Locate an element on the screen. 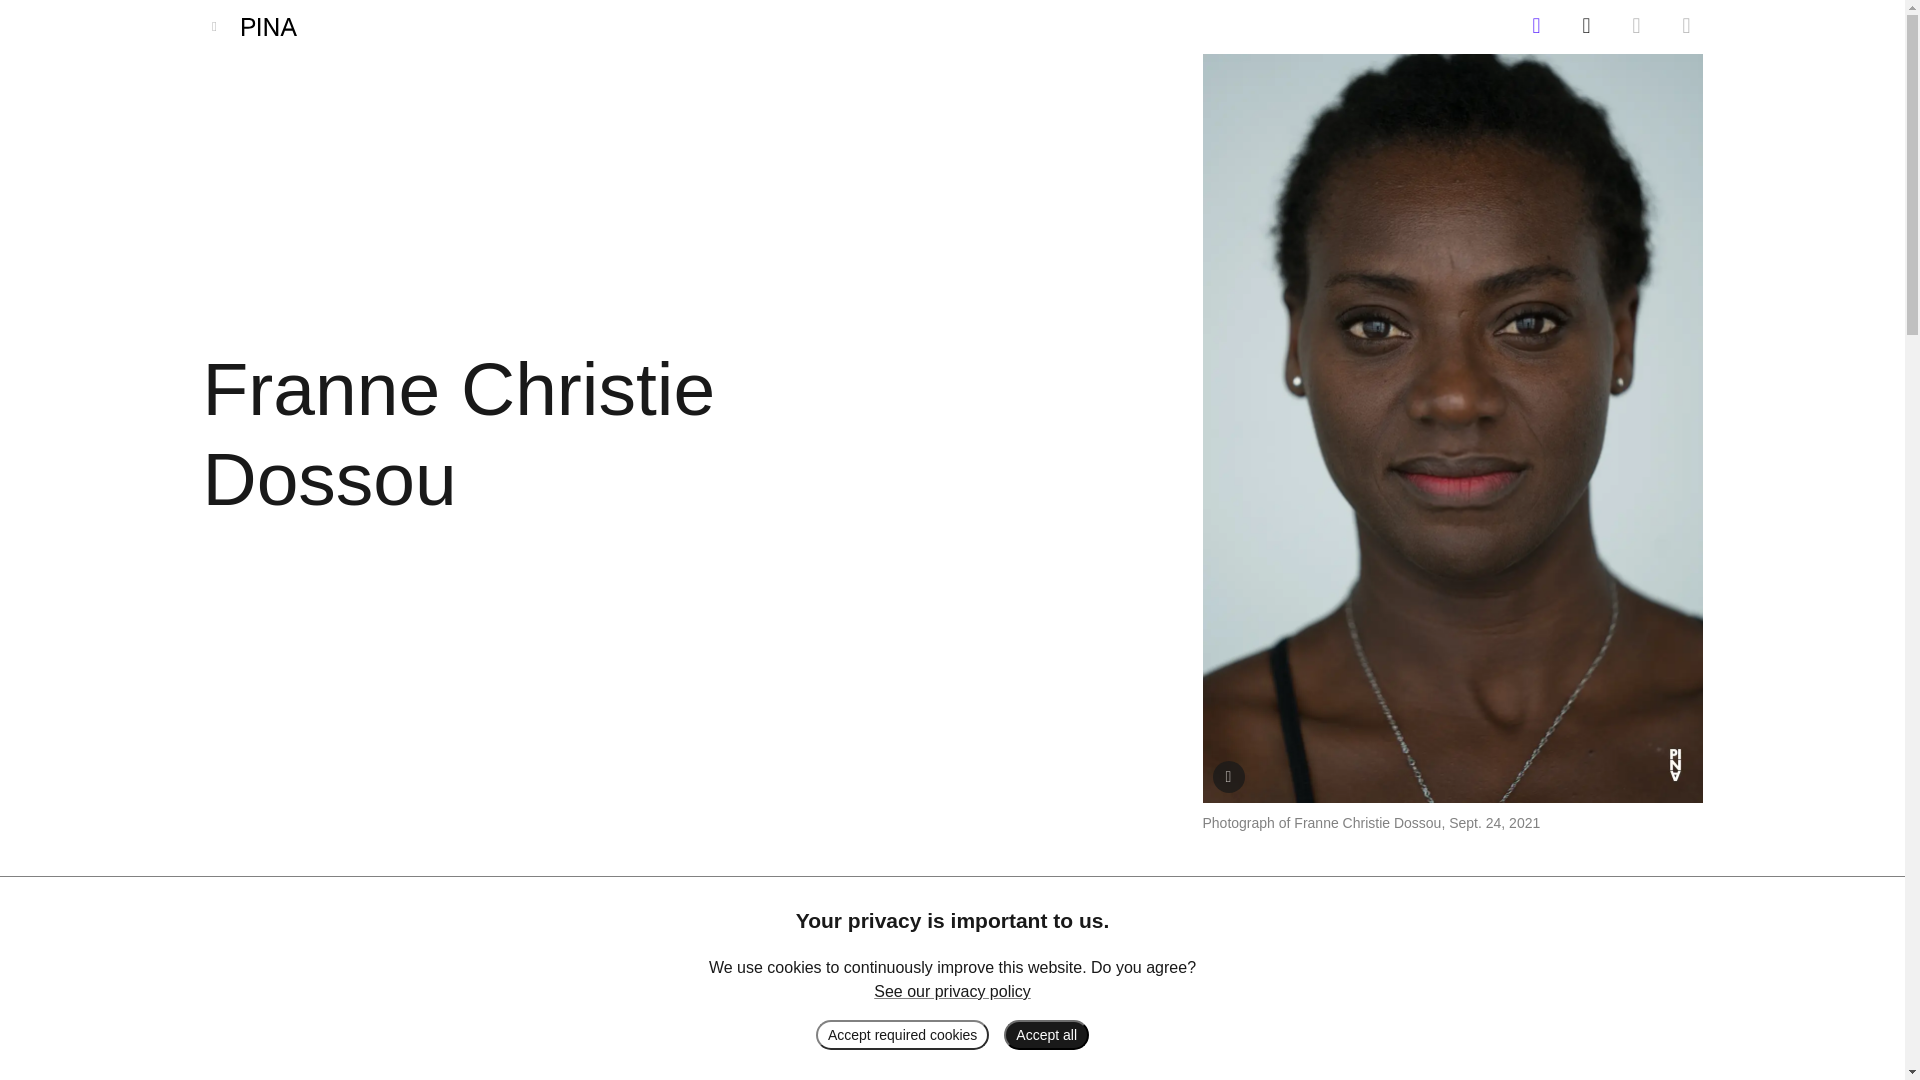 The width and height of the screenshot is (1920, 1080). Posts in plain language is located at coordinates (1593, 26).